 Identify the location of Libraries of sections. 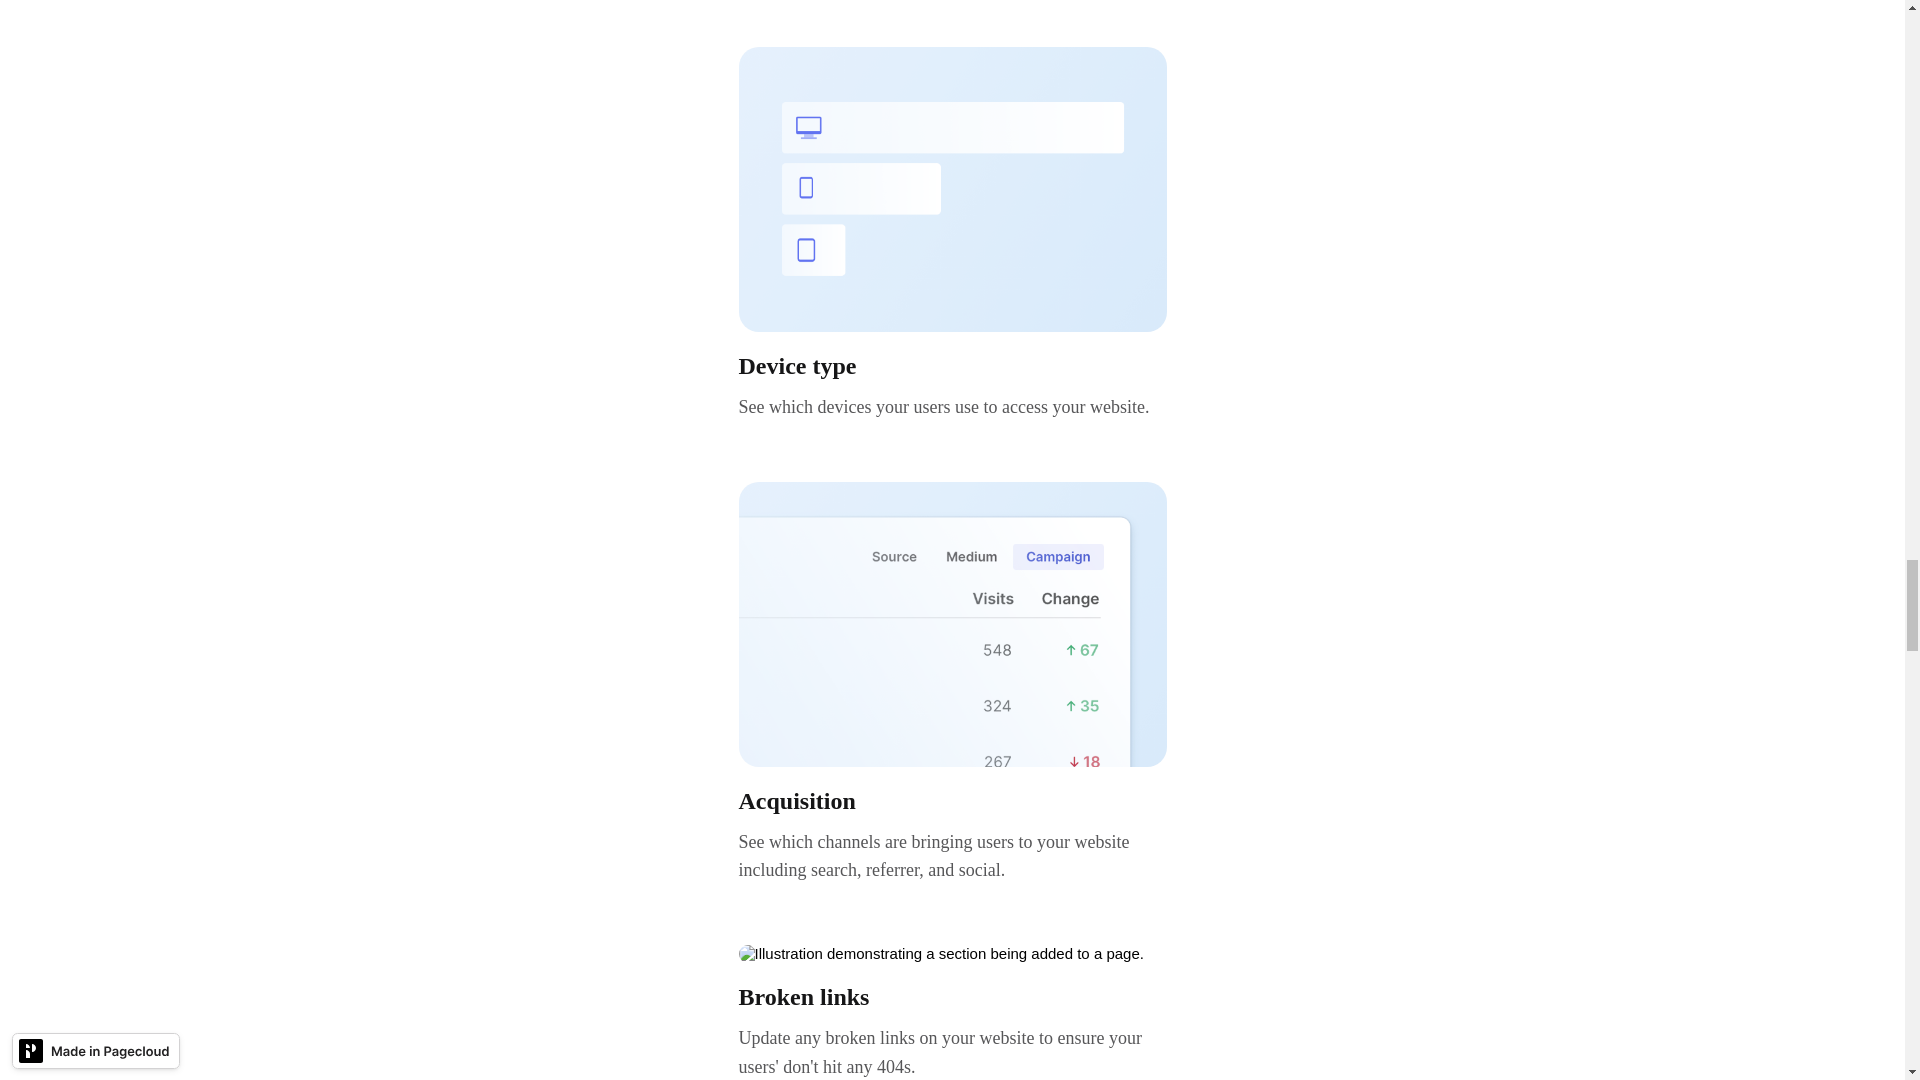
(951, 954).